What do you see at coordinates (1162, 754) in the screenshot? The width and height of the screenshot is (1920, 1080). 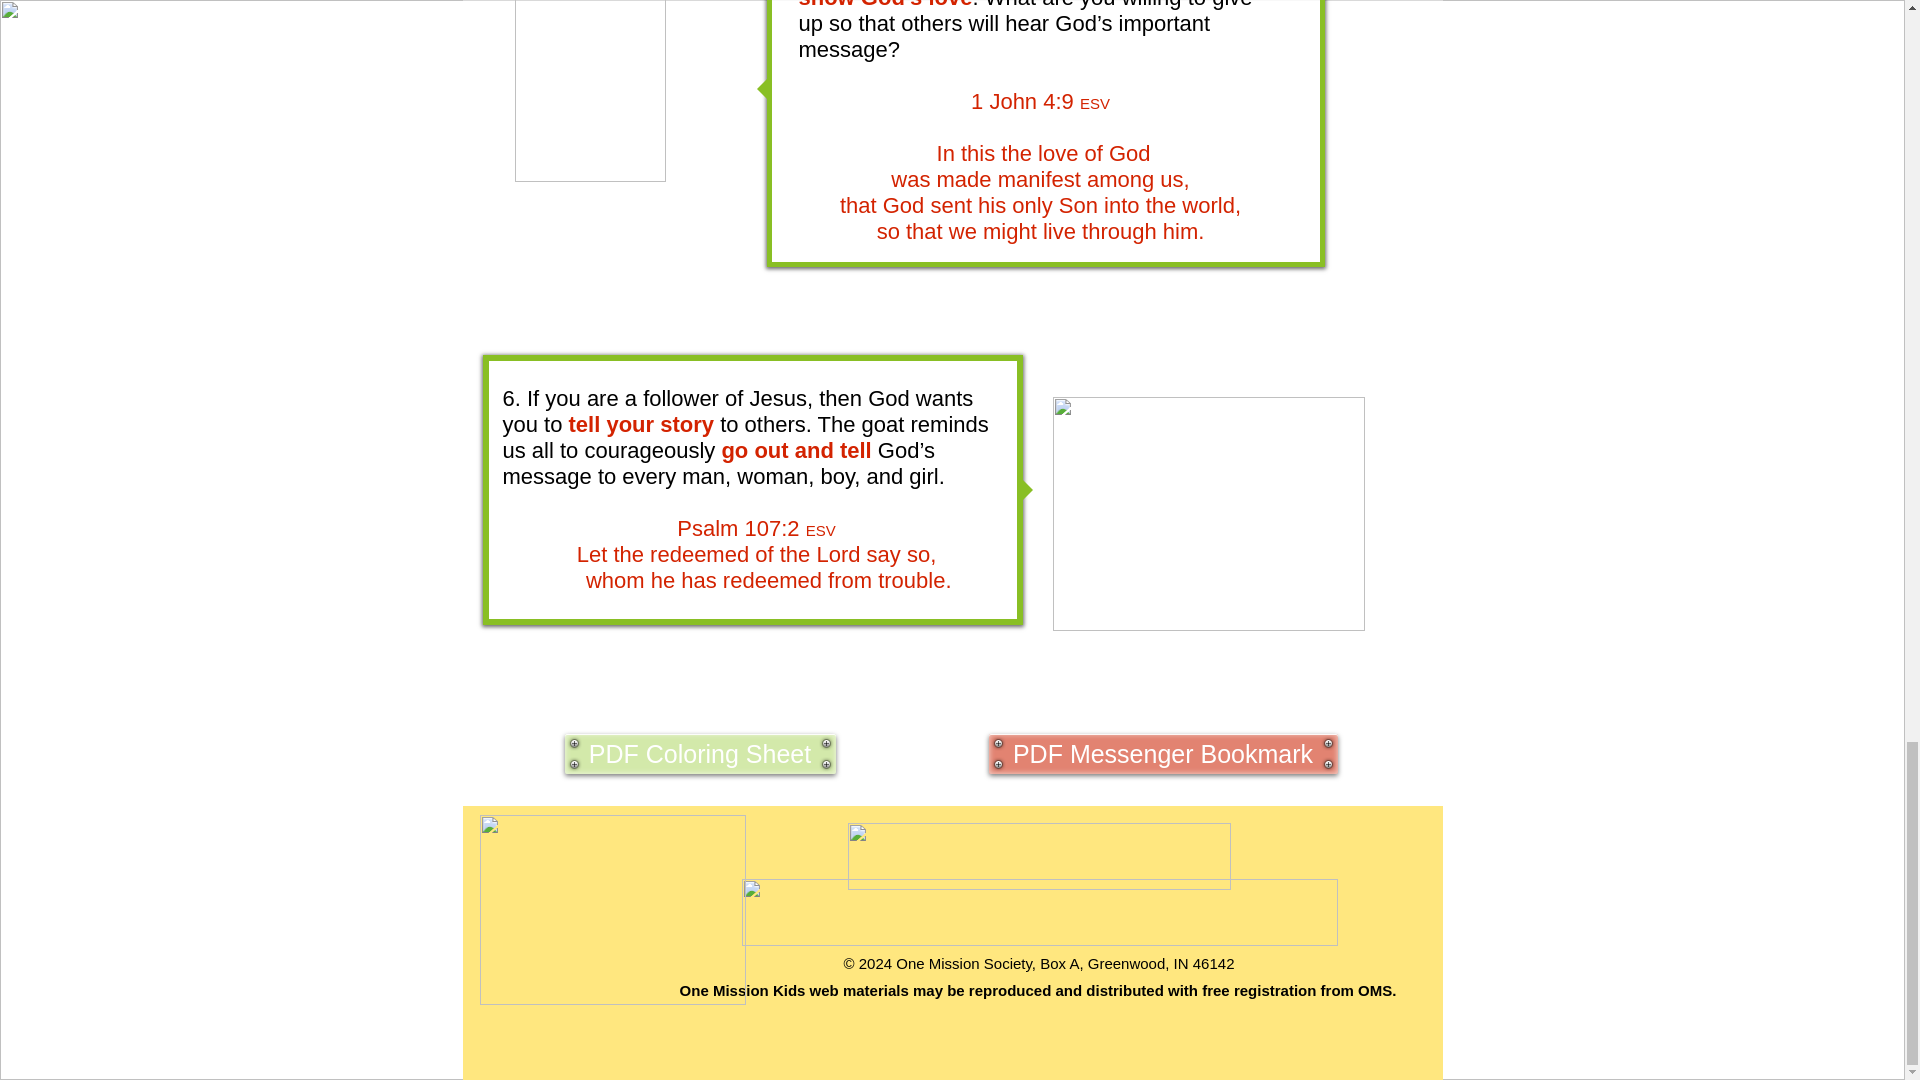 I see `PDF Messenger Bookmark` at bounding box center [1162, 754].